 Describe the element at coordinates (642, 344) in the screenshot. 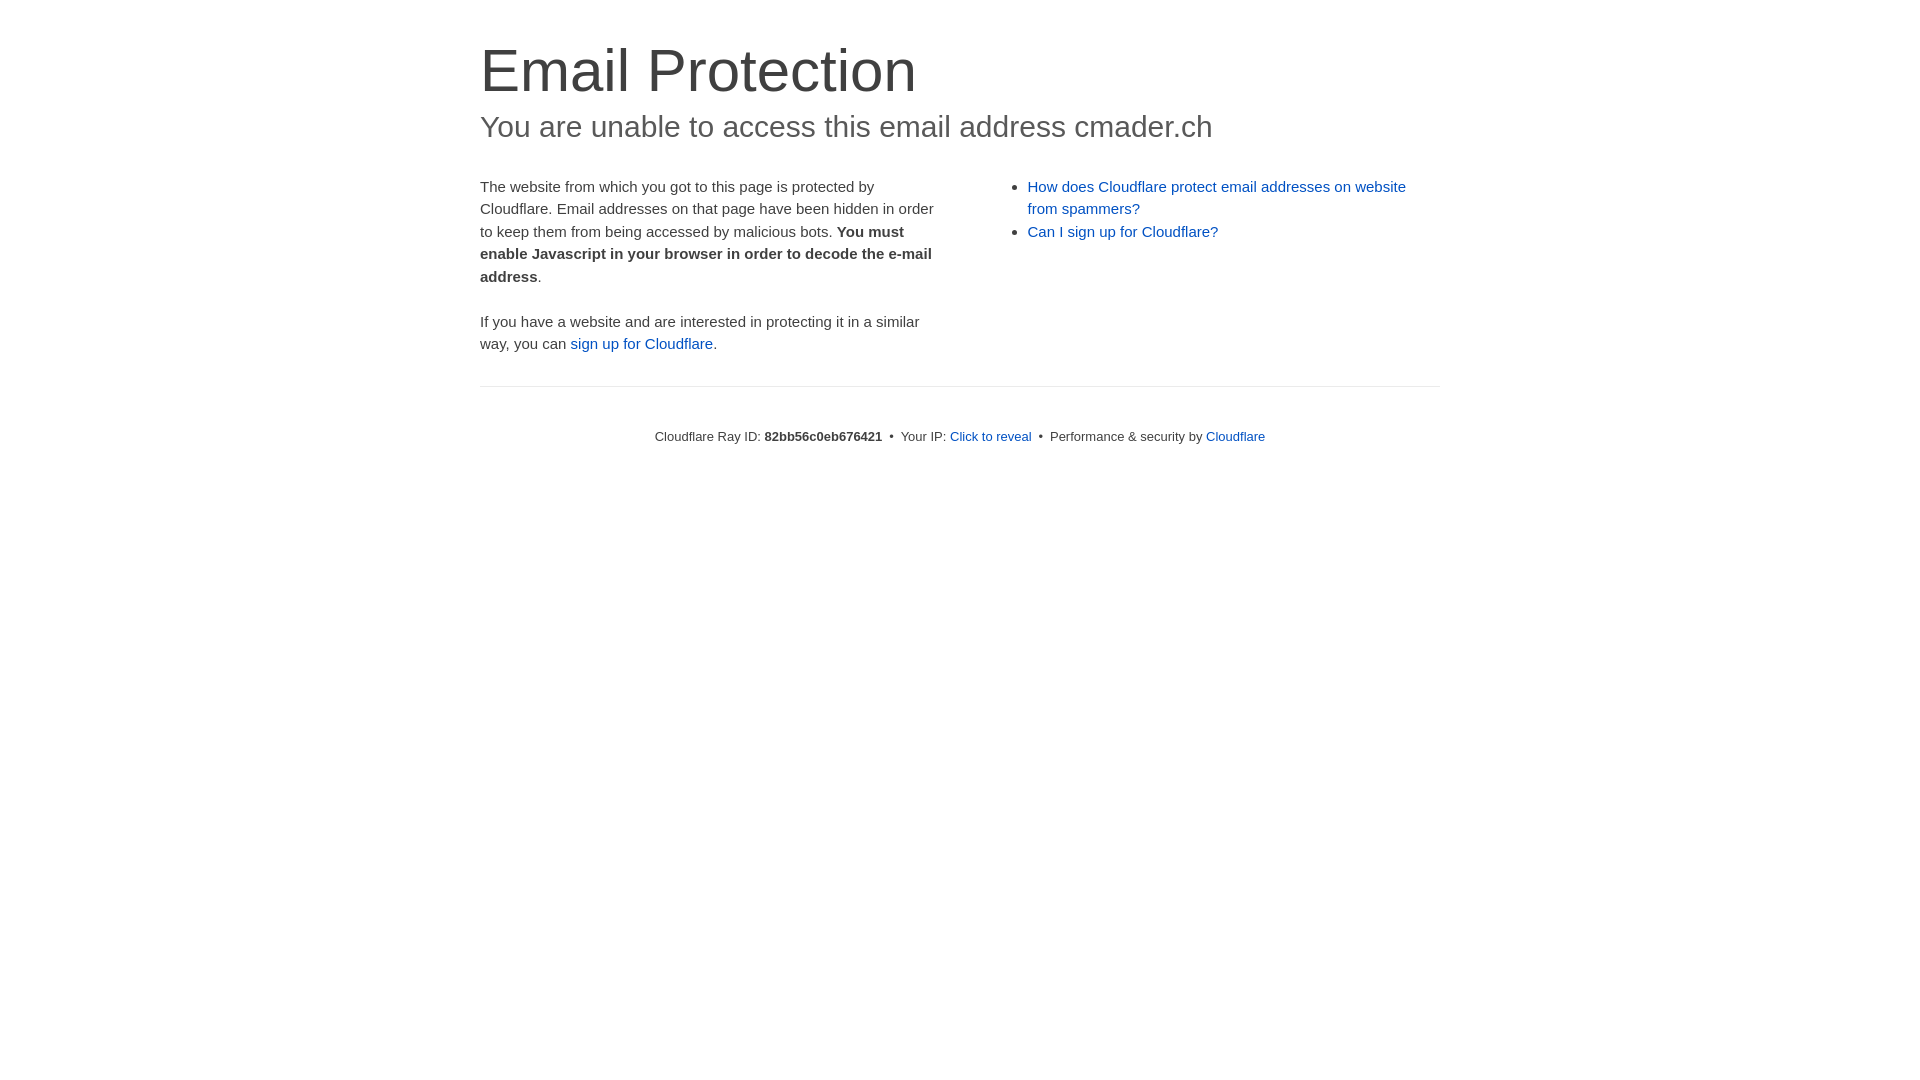

I see `sign up for Cloudflare` at that location.